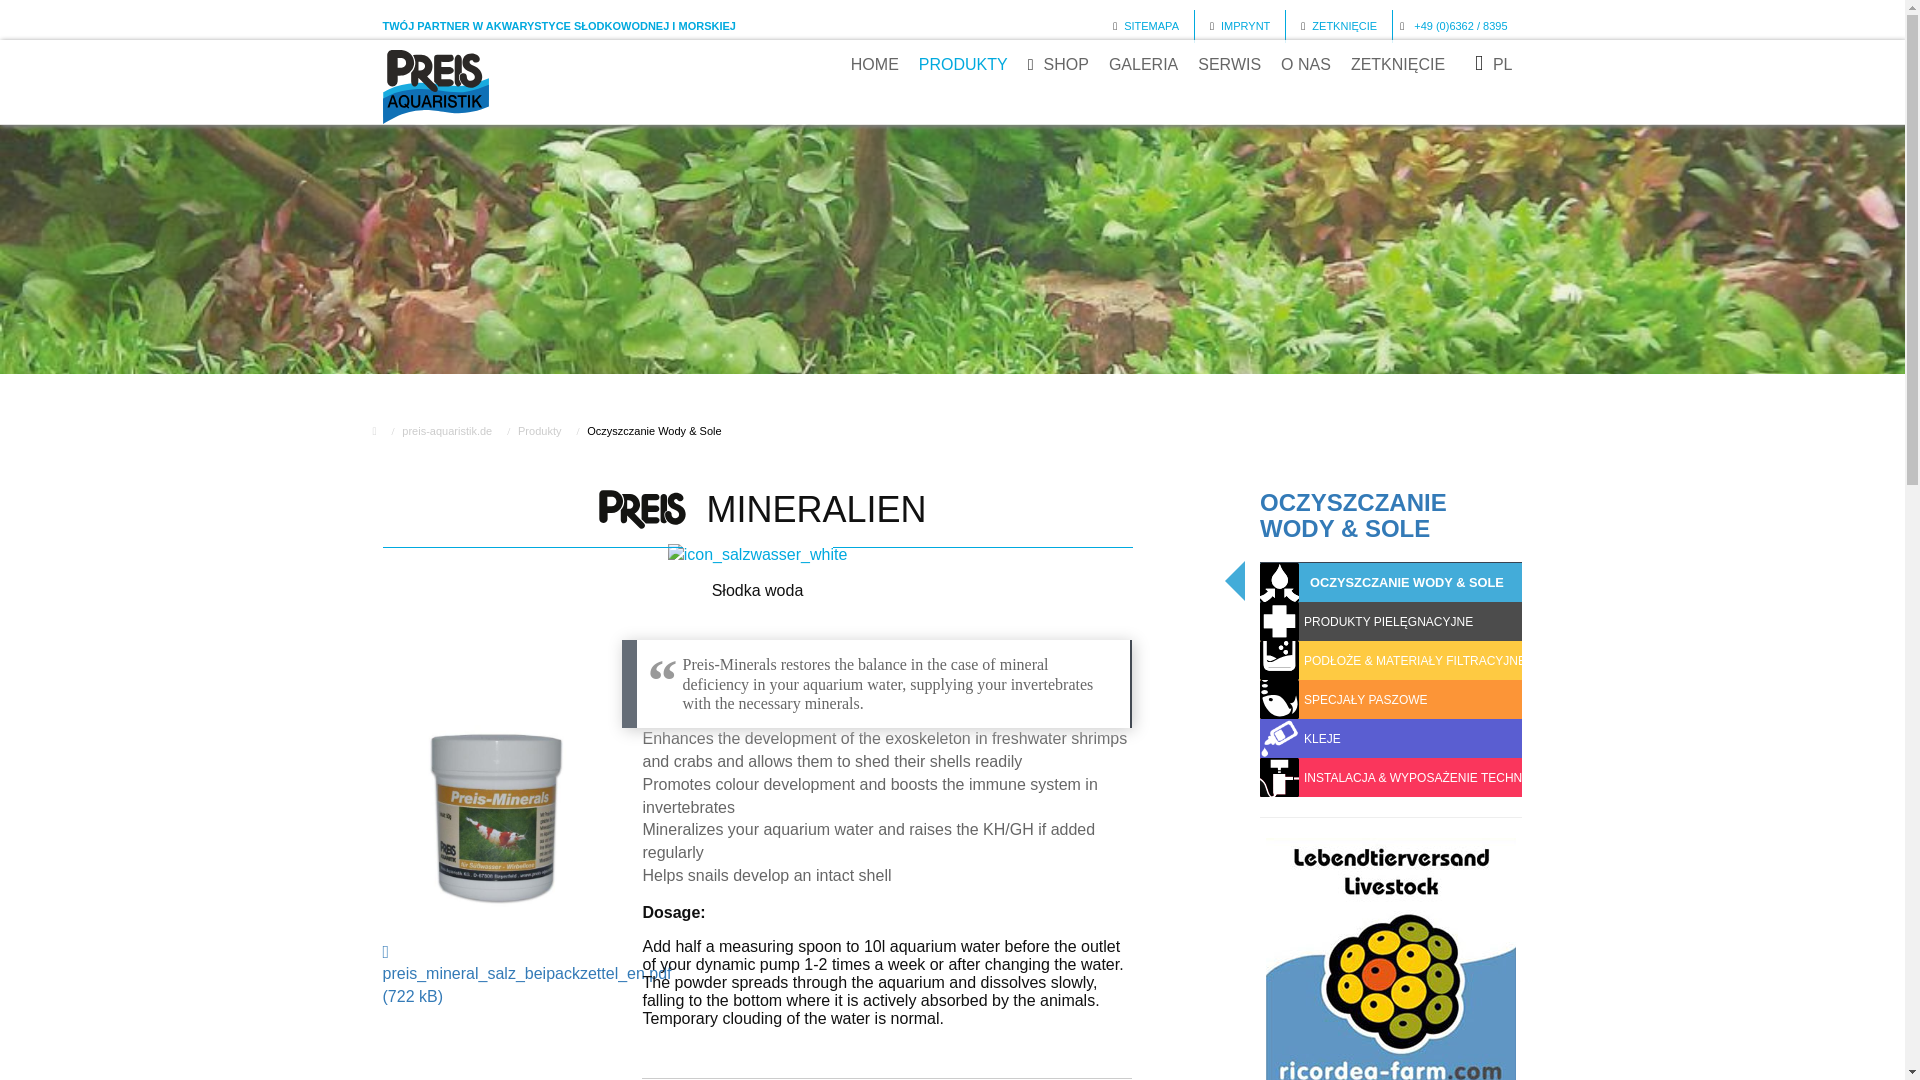 Image resolution: width=1920 pixels, height=1080 pixels. Describe the element at coordinates (1058, 64) in the screenshot. I see `SHOP` at that location.